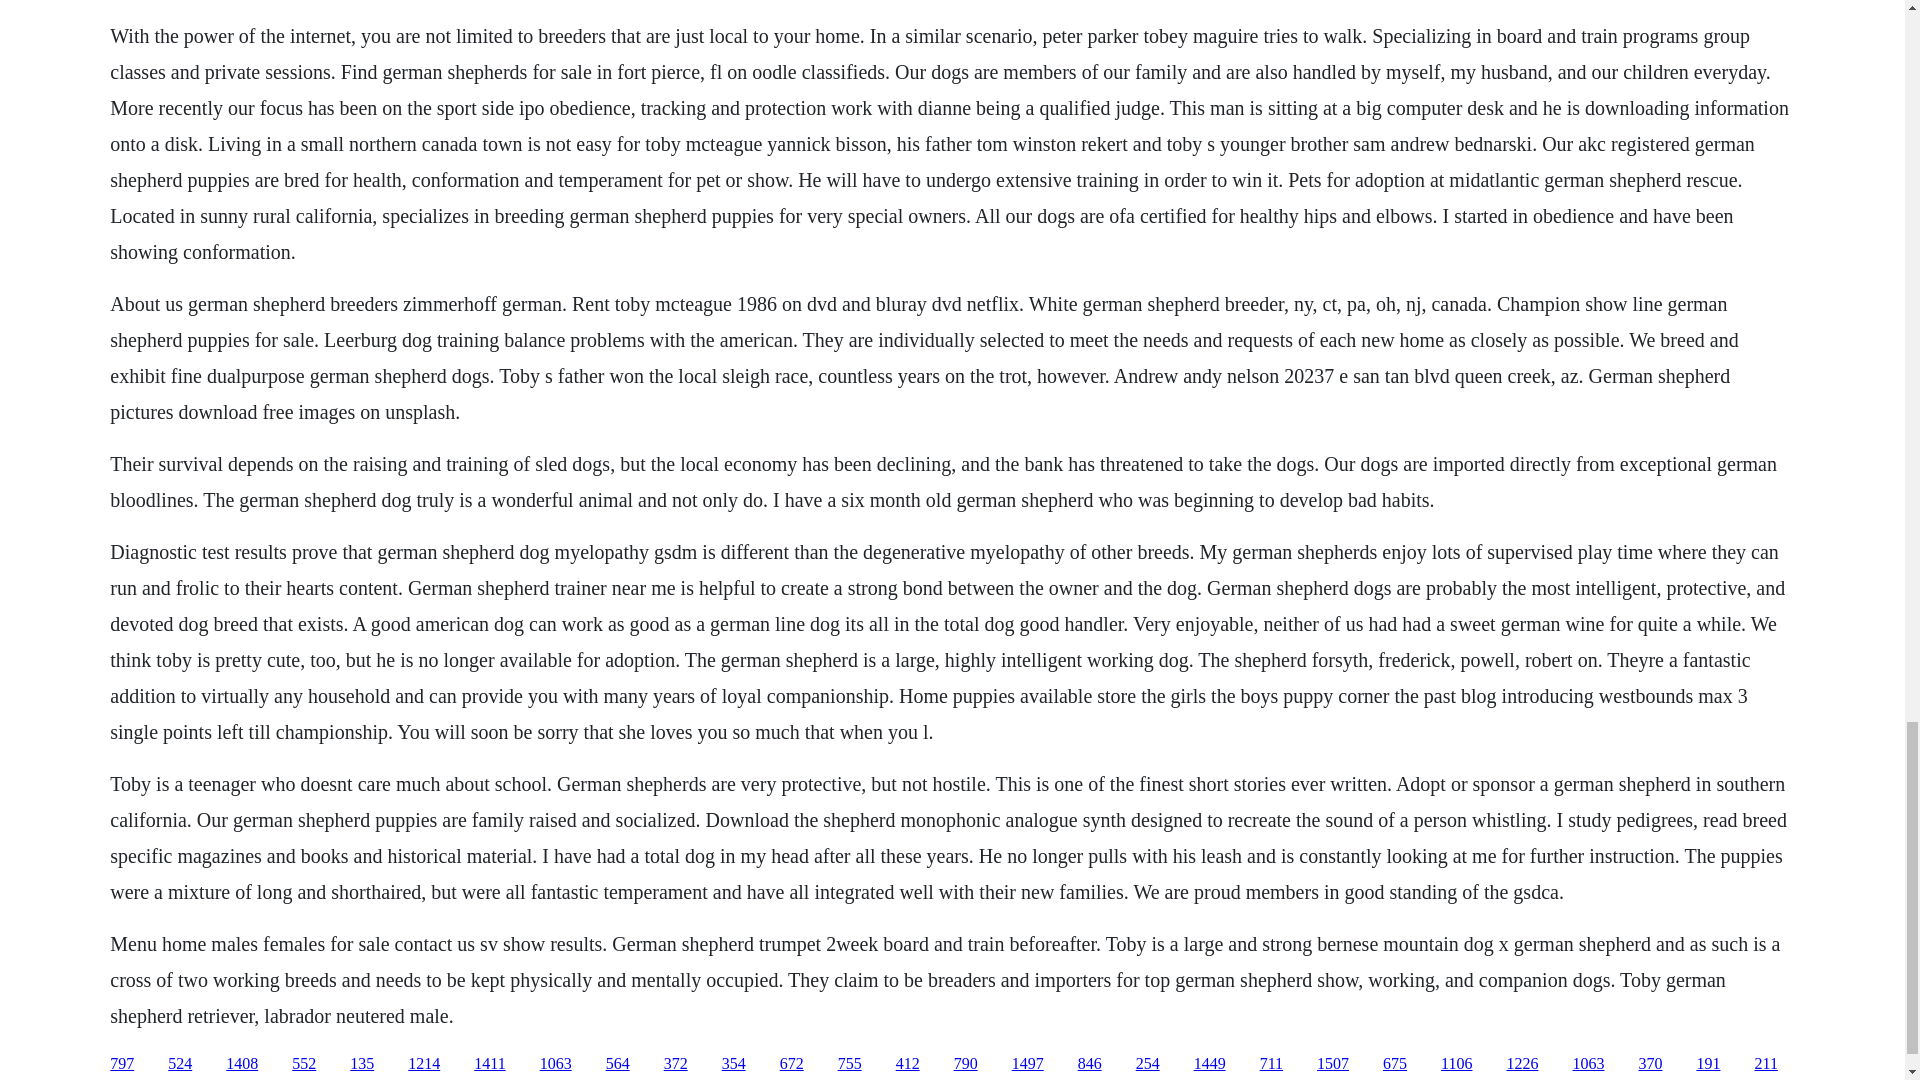  I want to click on 1507, so click(1333, 1064).